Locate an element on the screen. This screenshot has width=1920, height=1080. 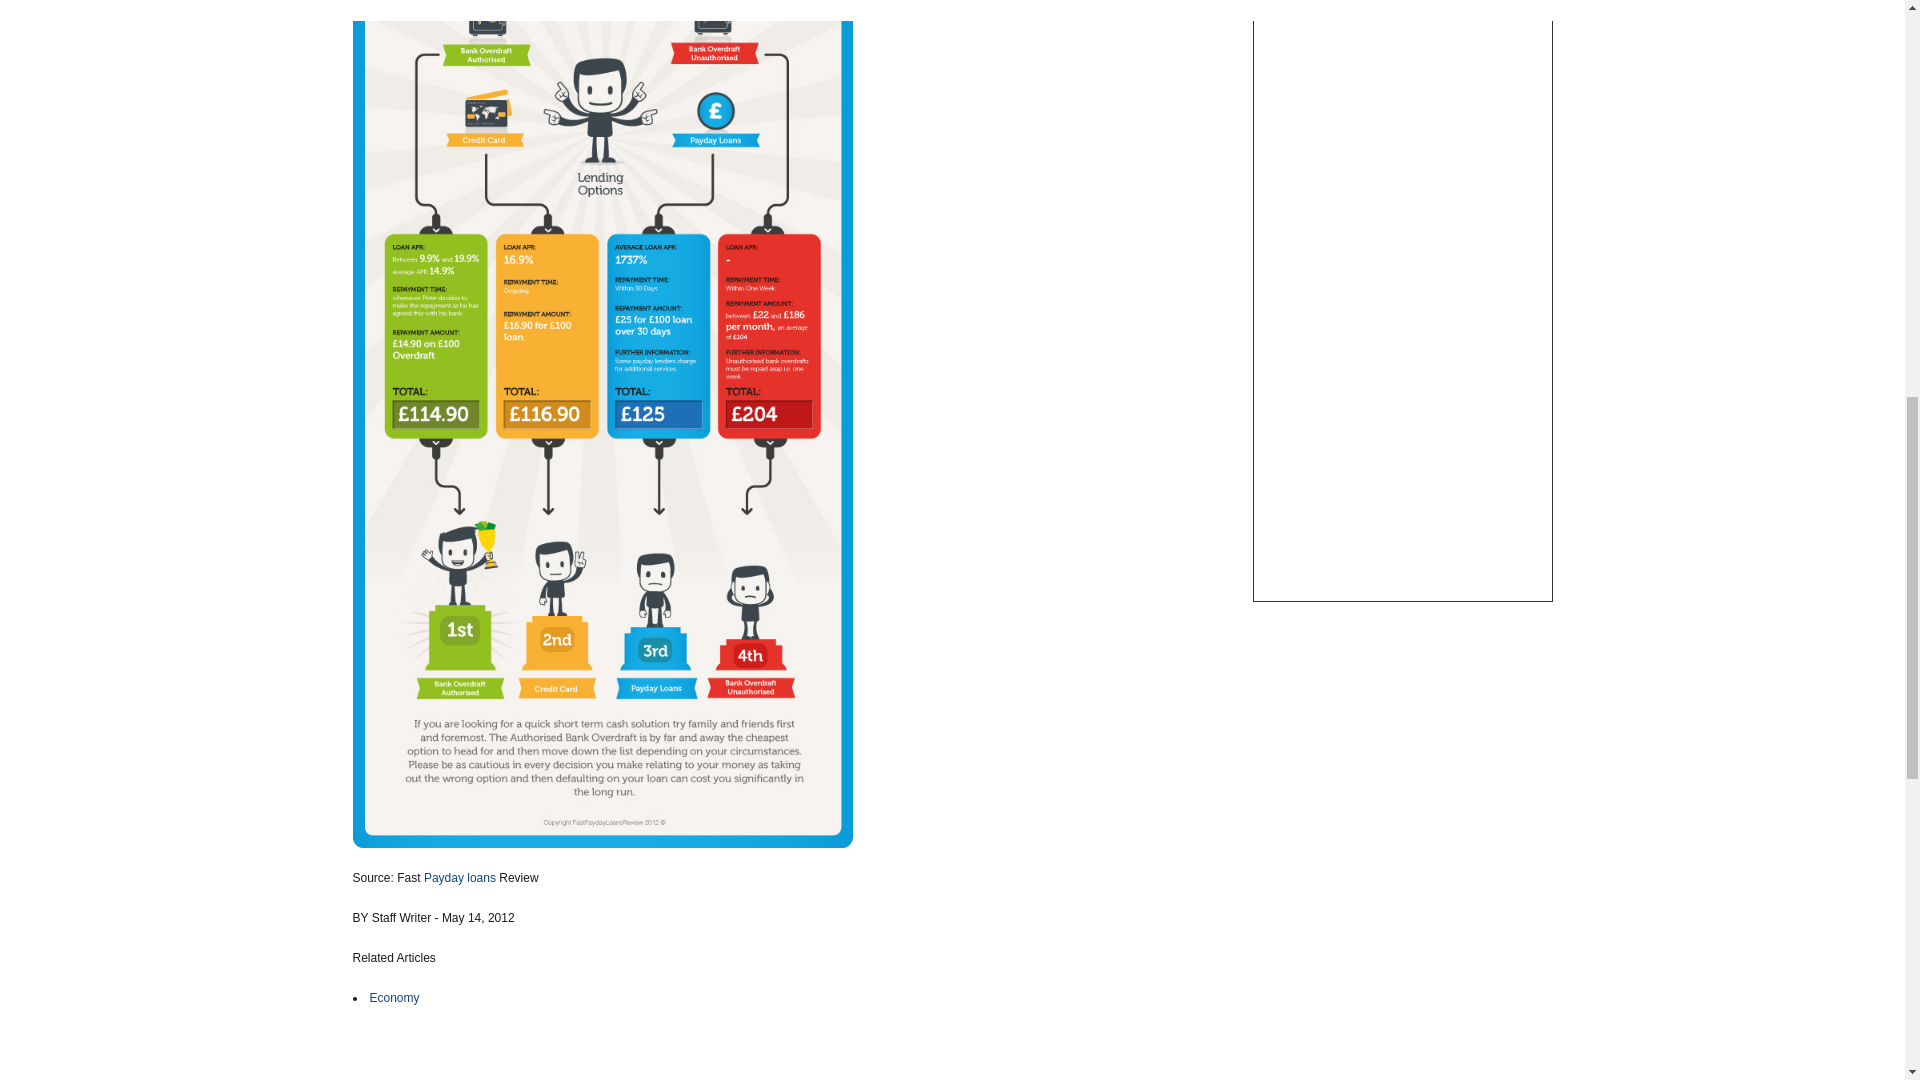
Economy is located at coordinates (395, 998).